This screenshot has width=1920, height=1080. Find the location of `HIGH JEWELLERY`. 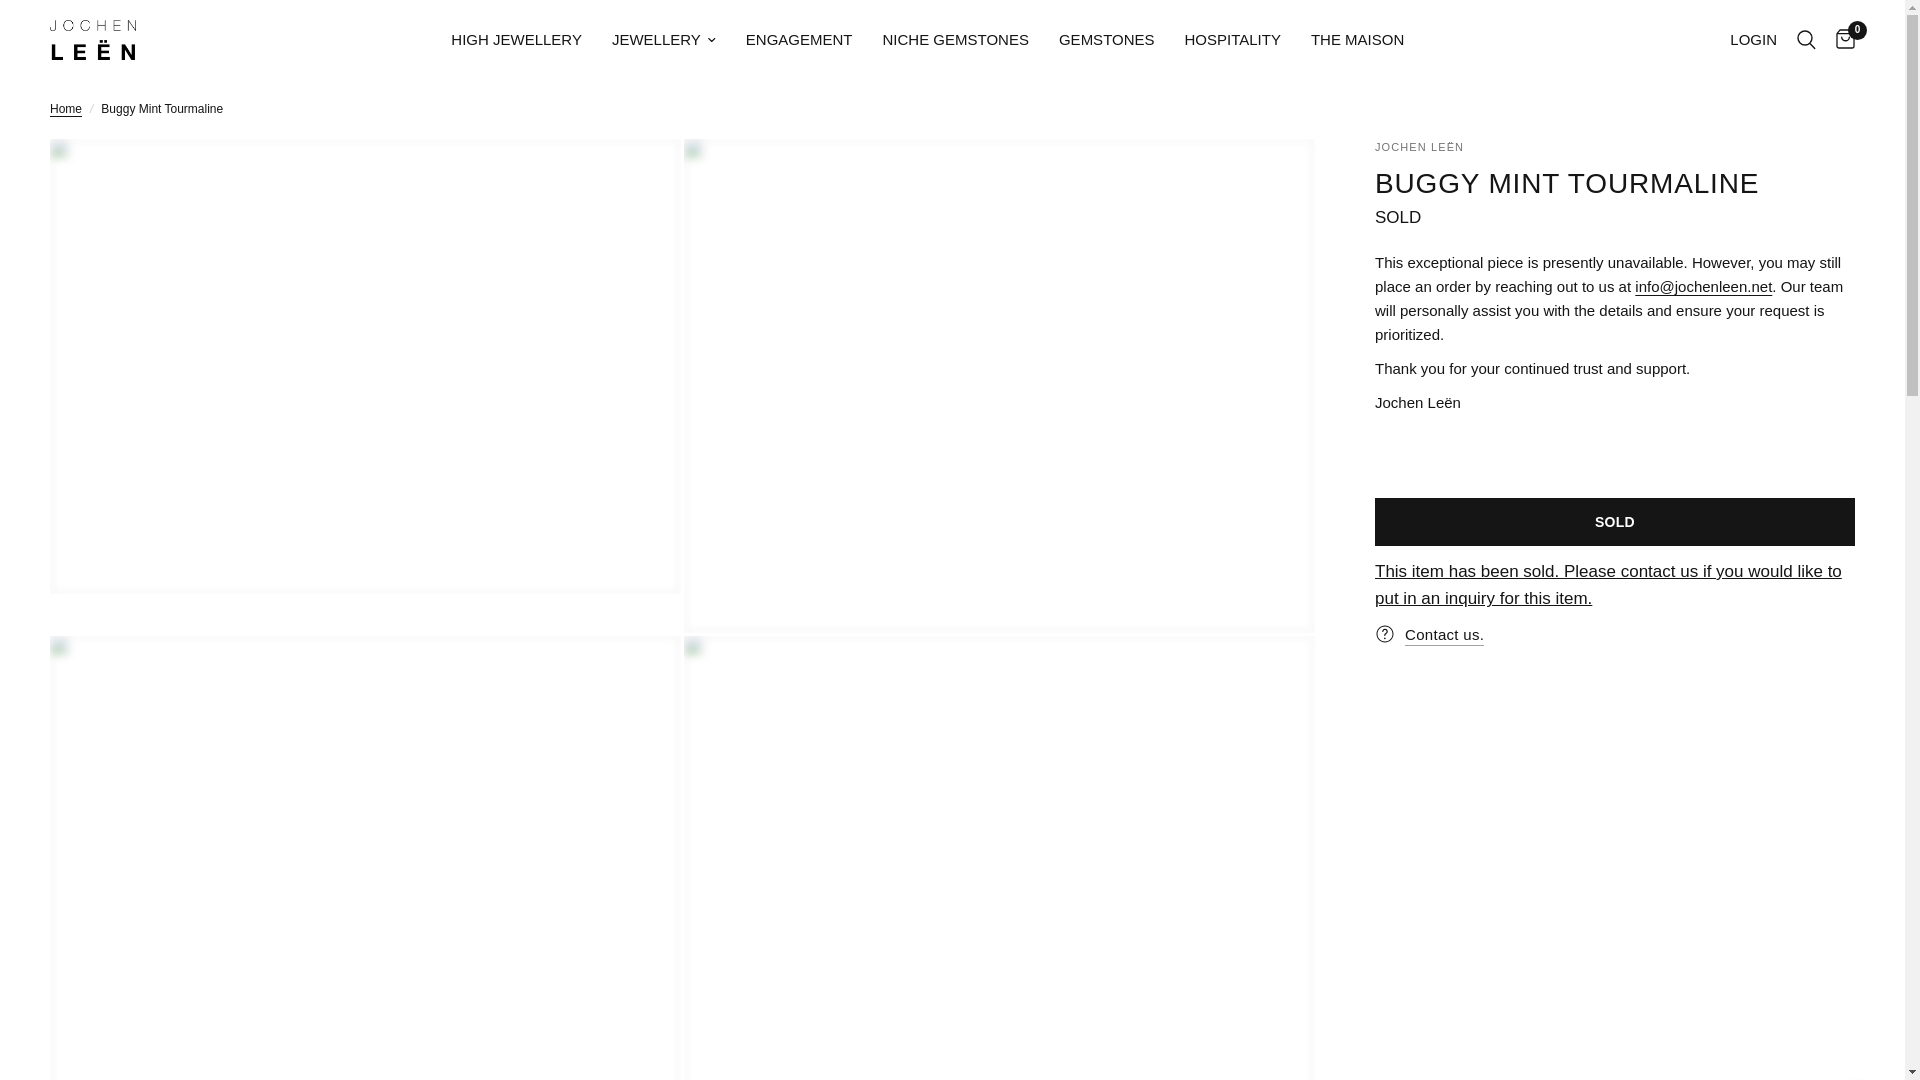

HIGH JEWELLERY is located at coordinates (516, 40).